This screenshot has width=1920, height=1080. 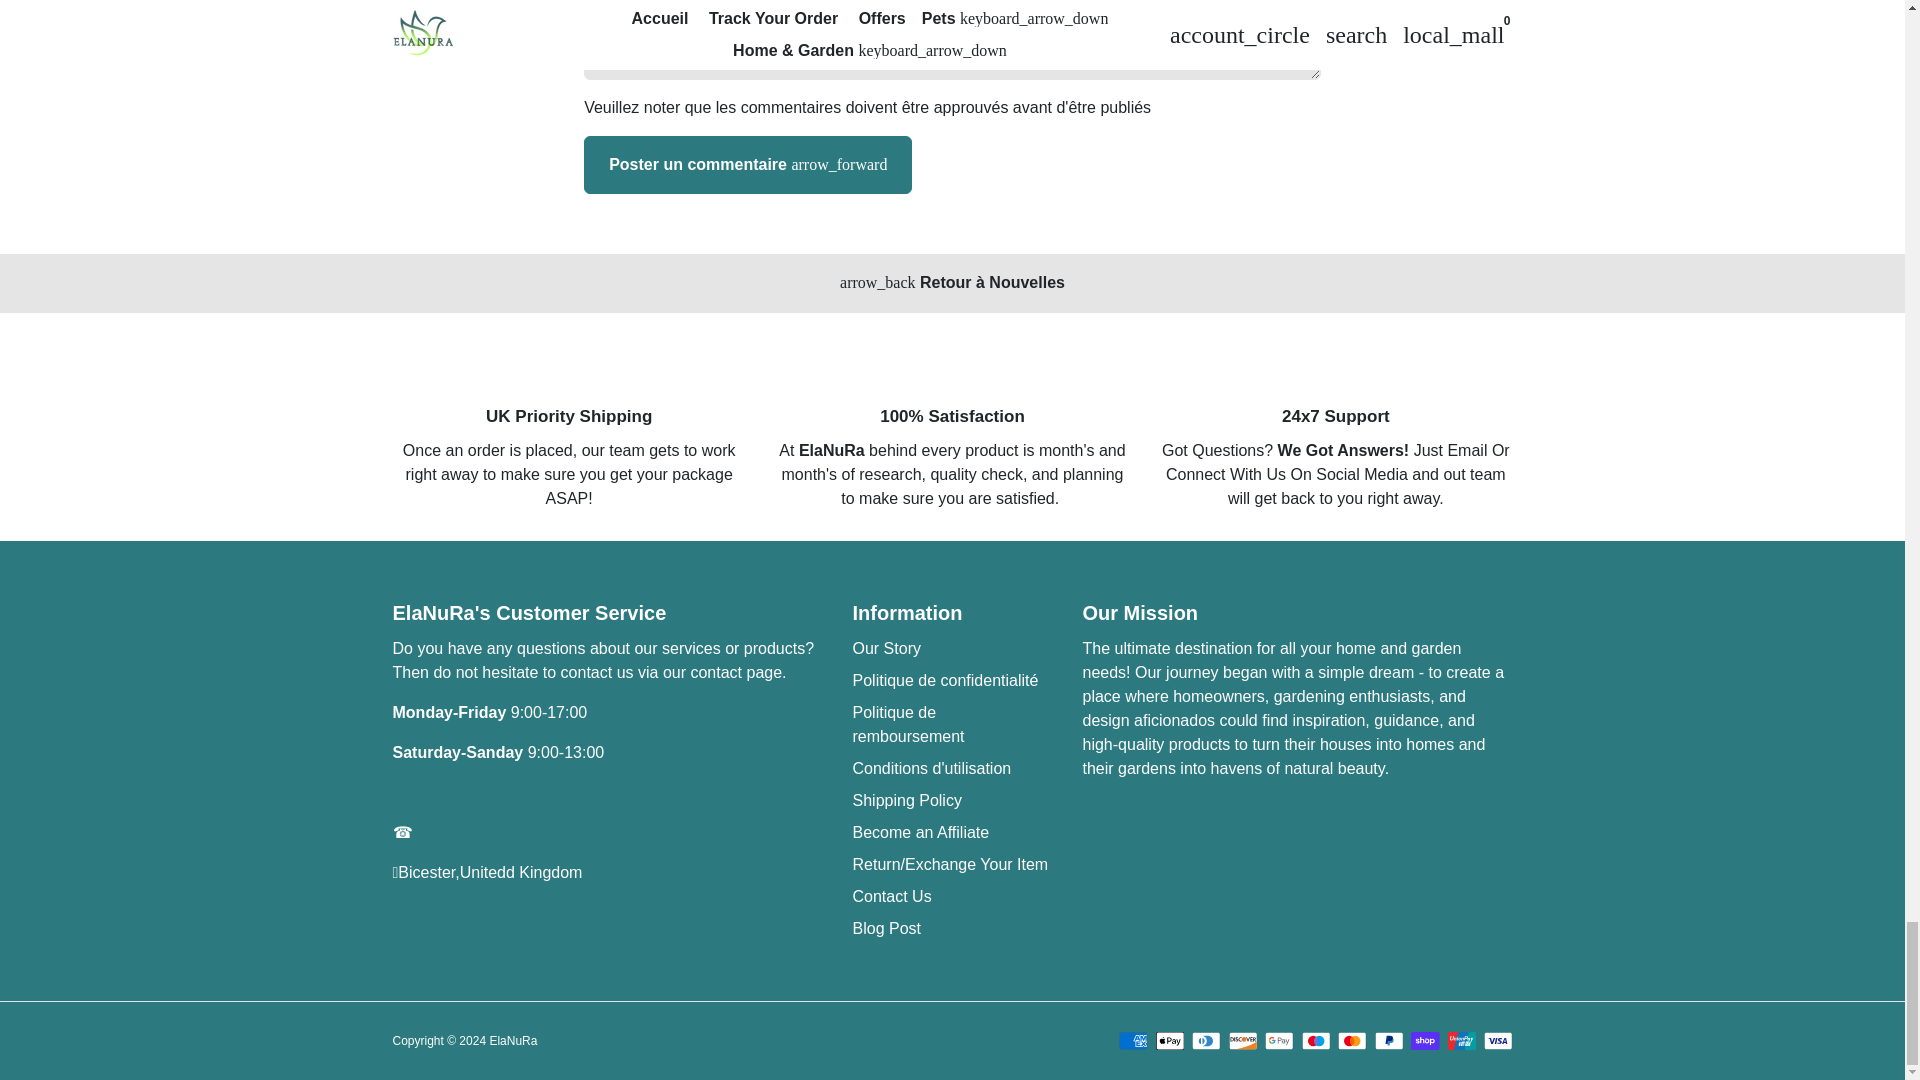 What do you see at coordinates (1170, 1040) in the screenshot?
I see `Apple Pay` at bounding box center [1170, 1040].